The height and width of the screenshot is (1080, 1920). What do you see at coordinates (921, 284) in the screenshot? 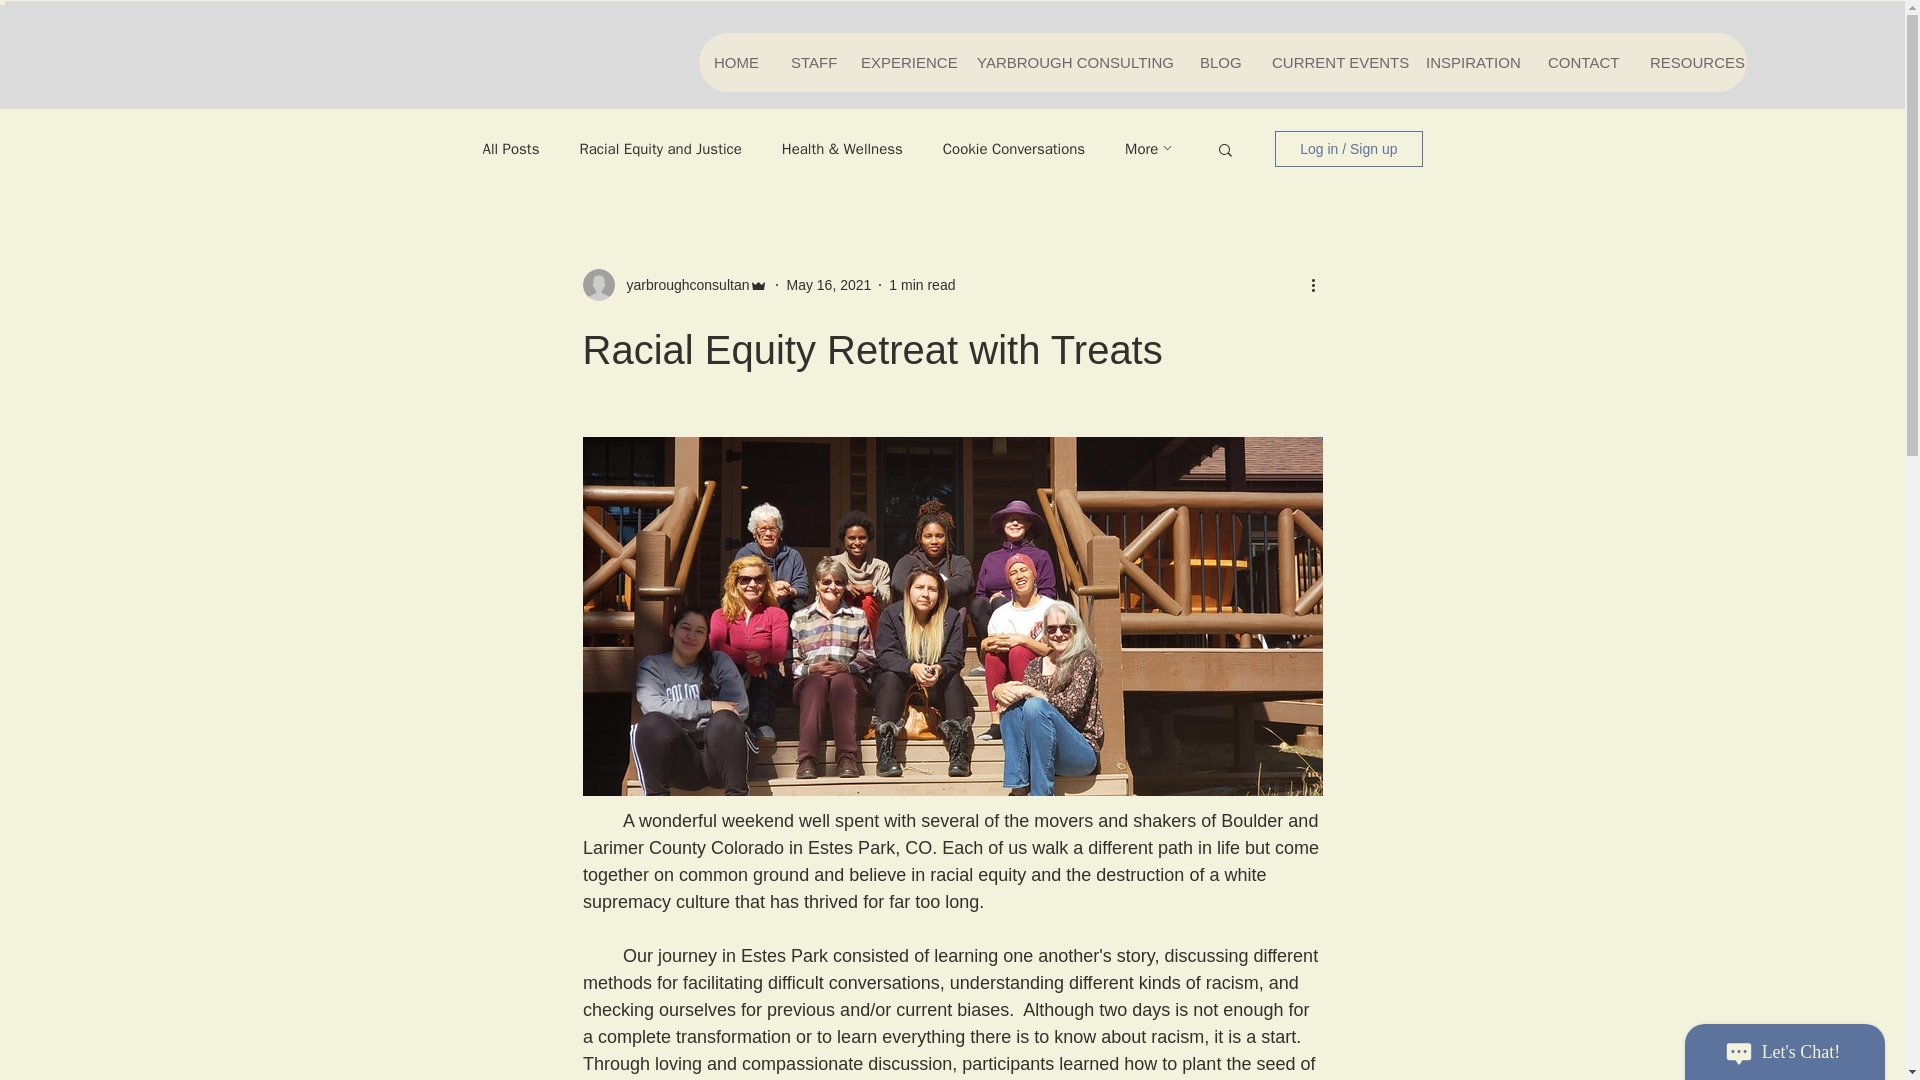
I see `1 min read` at bounding box center [921, 284].